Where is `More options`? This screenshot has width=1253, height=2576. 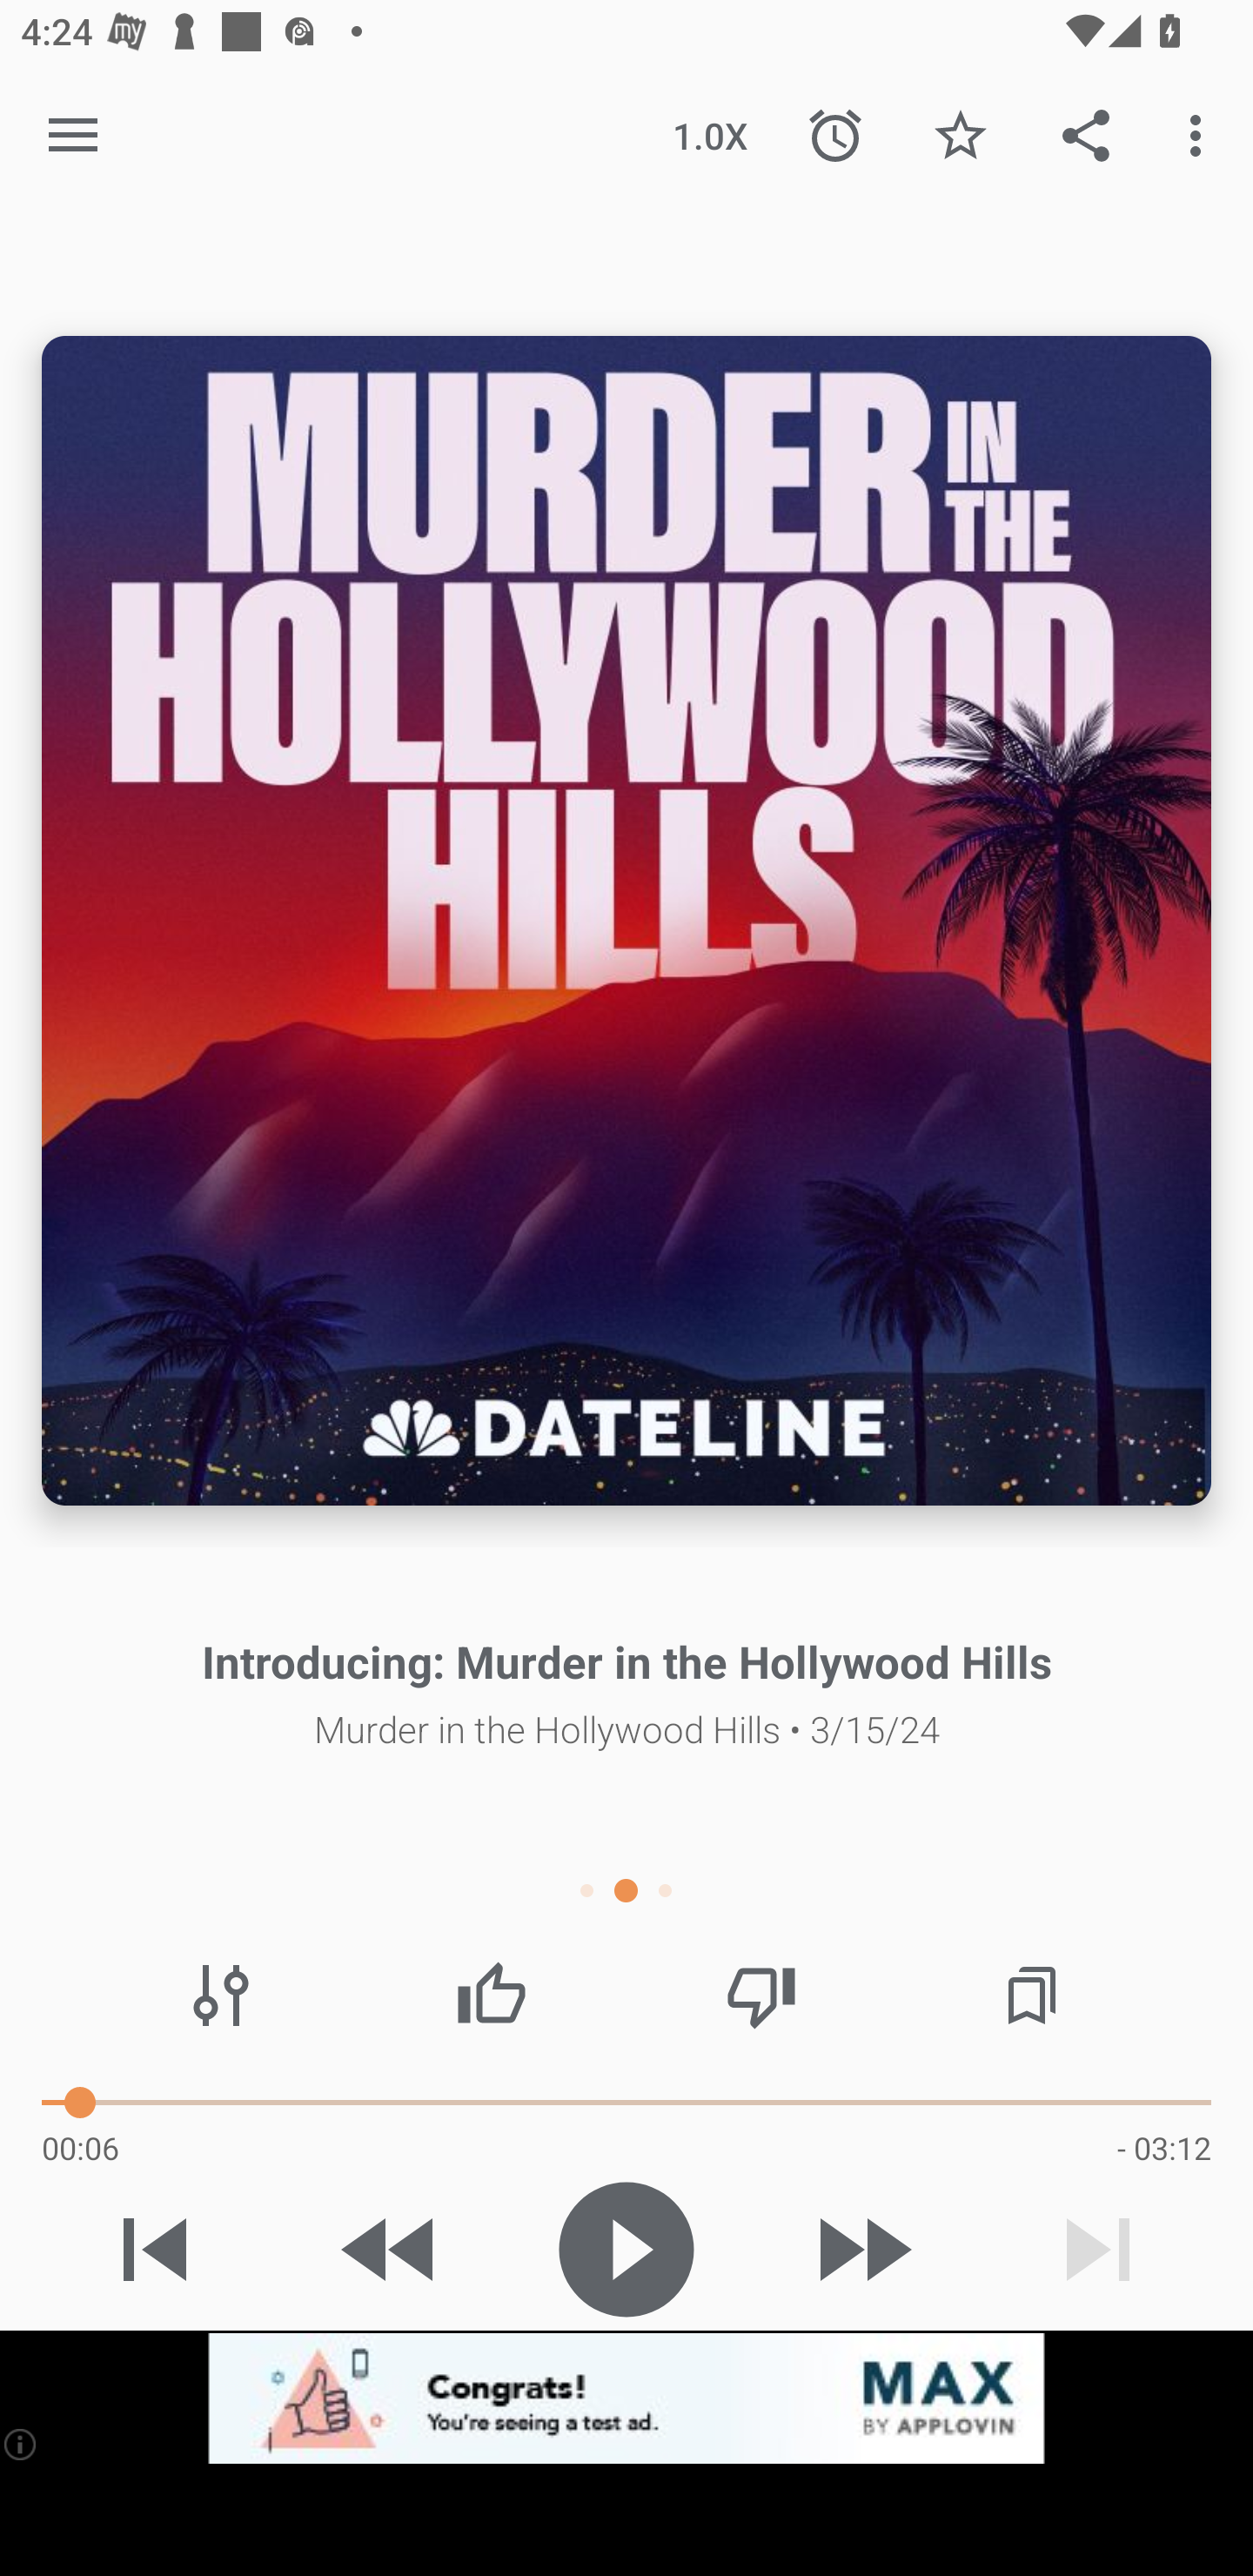 More options is located at coordinates (1201, 134).